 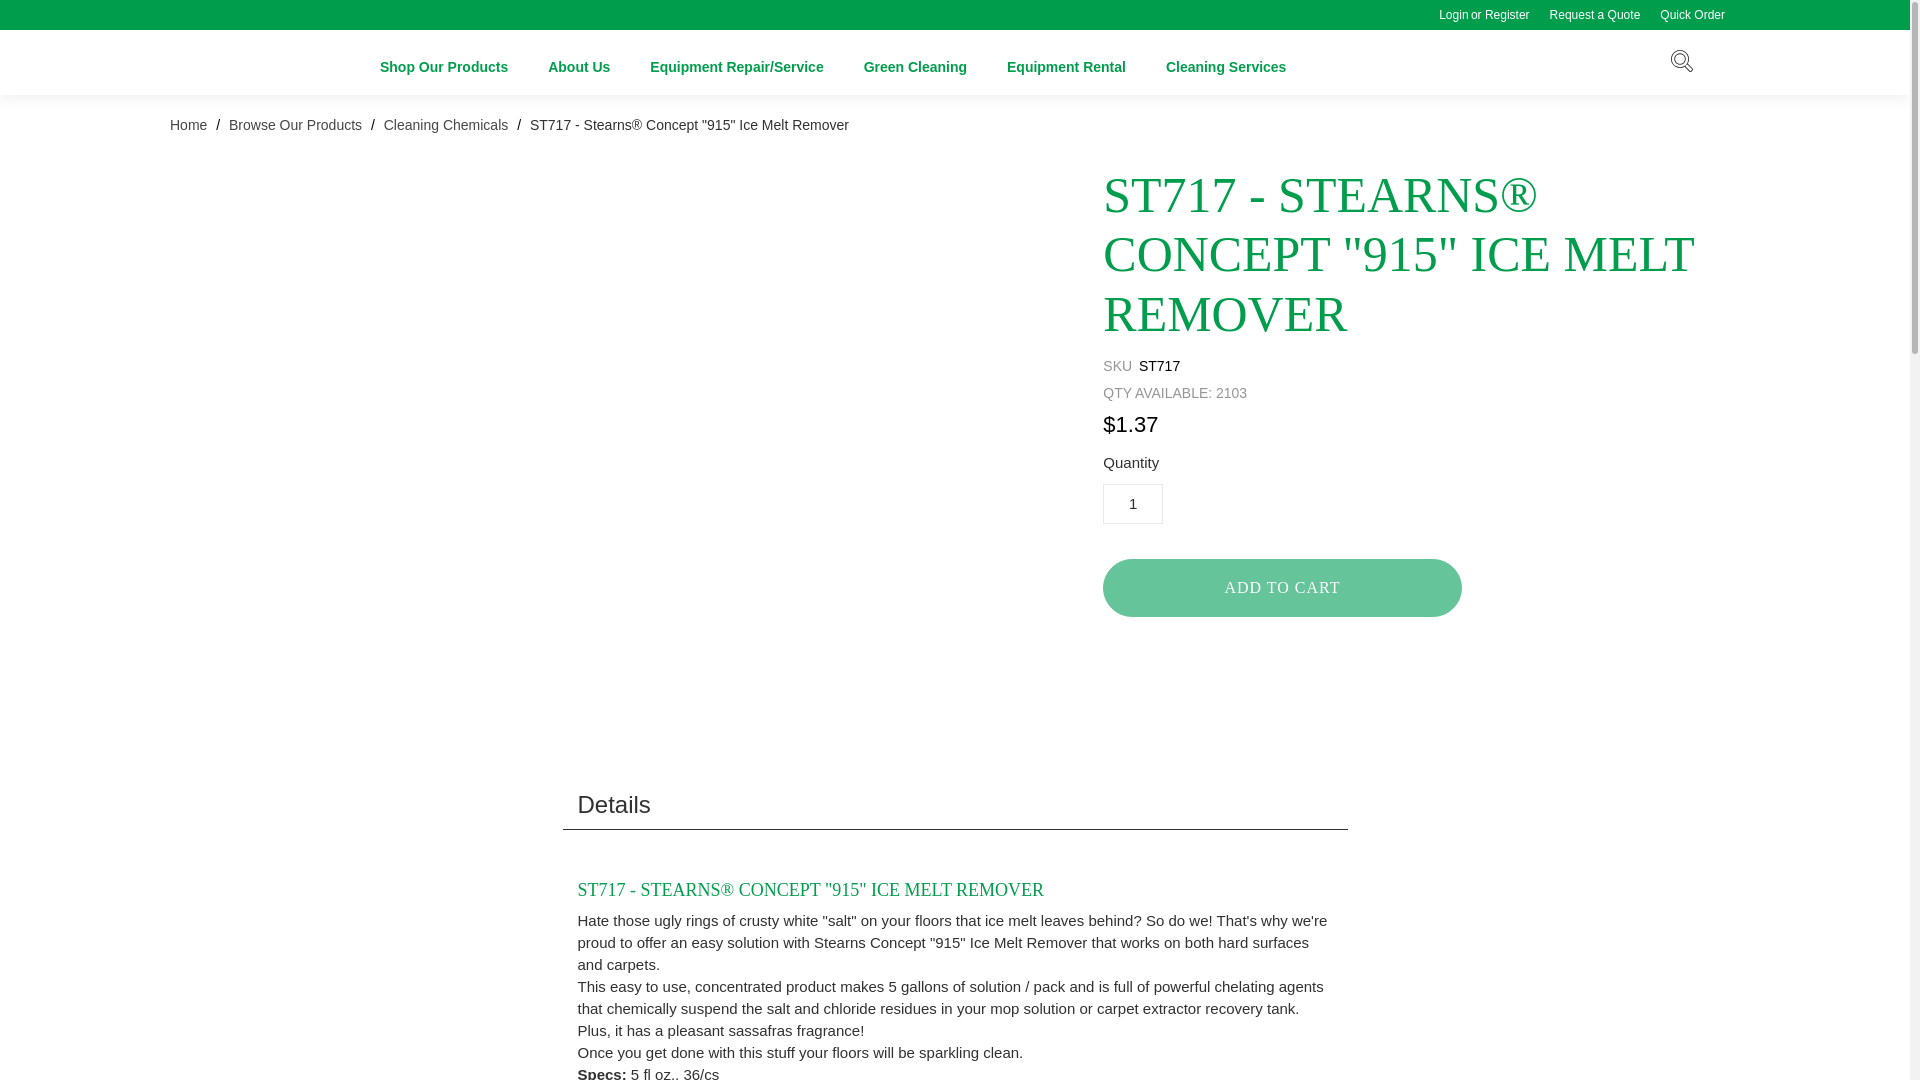 I want to click on Login, so click(x=1448, y=15).